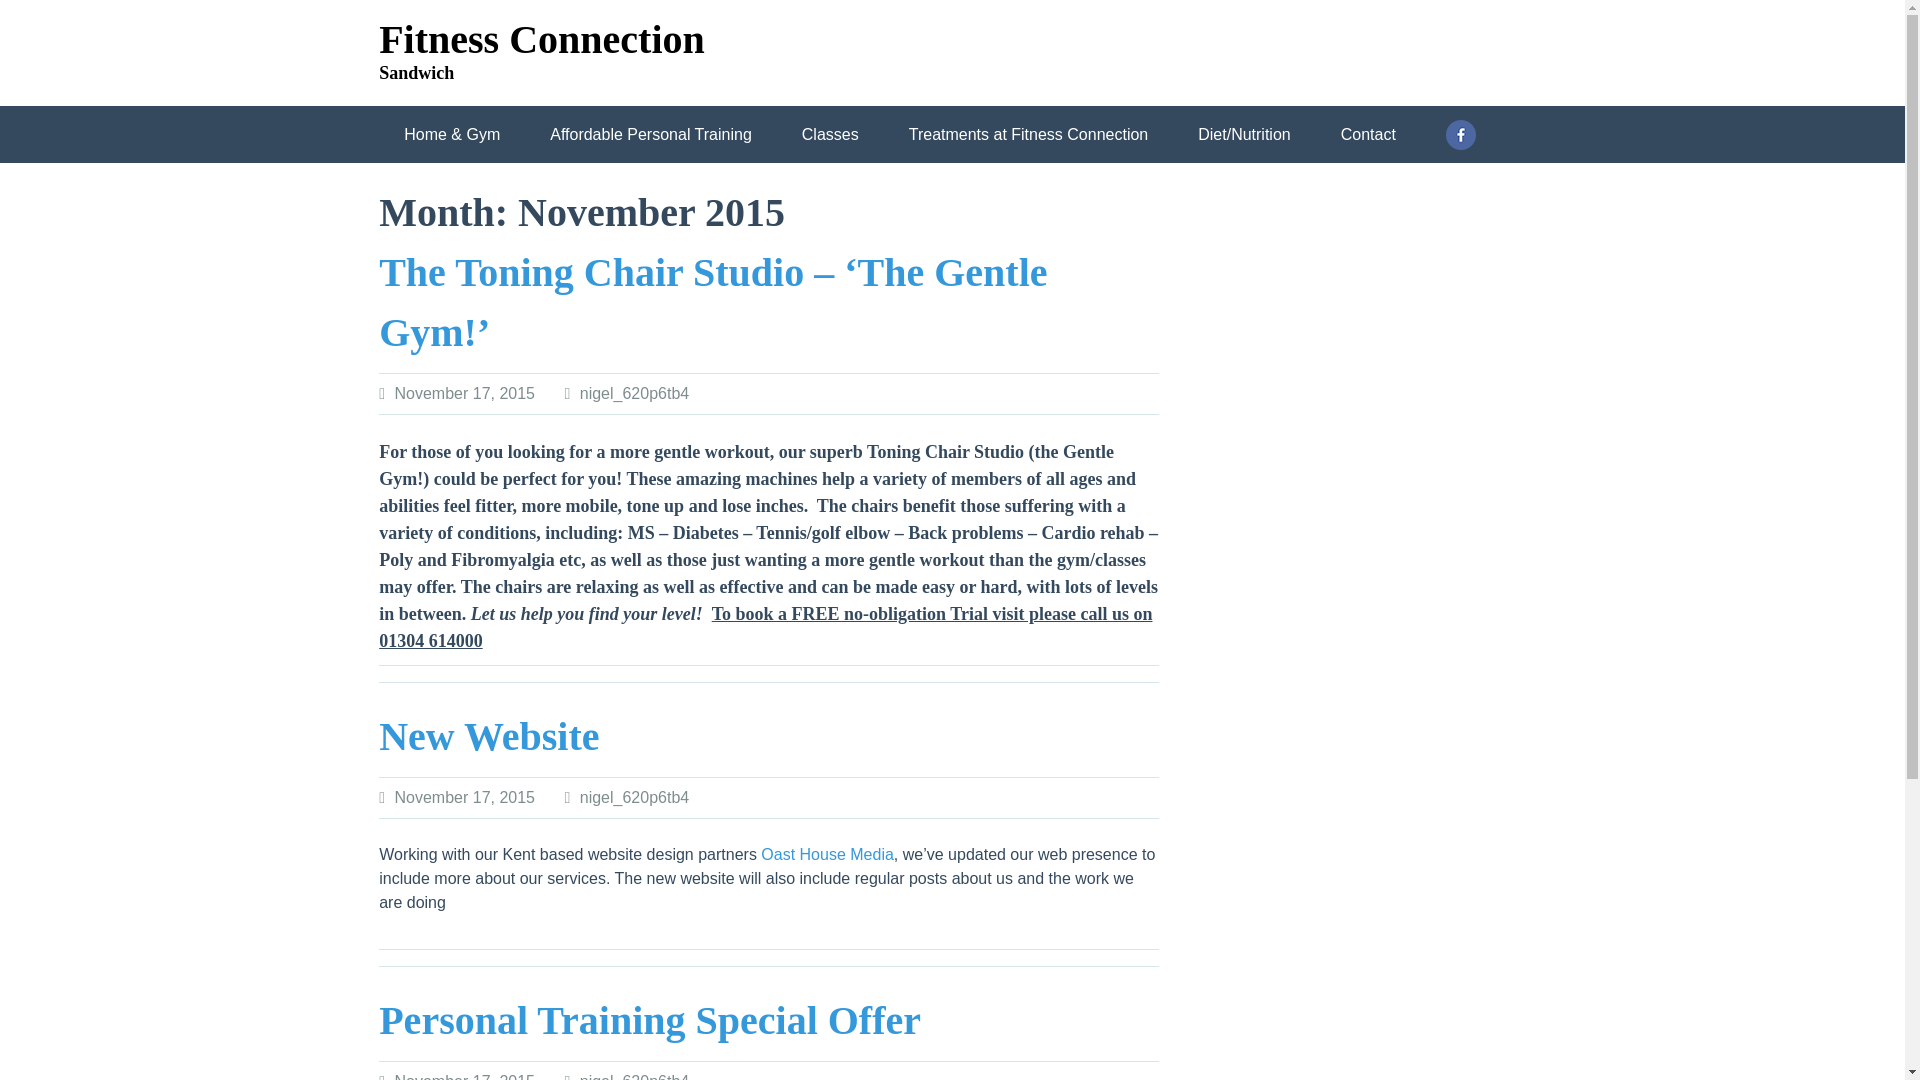 This screenshot has width=1920, height=1080. I want to click on Diet and Nutrition, so click(707, 201).